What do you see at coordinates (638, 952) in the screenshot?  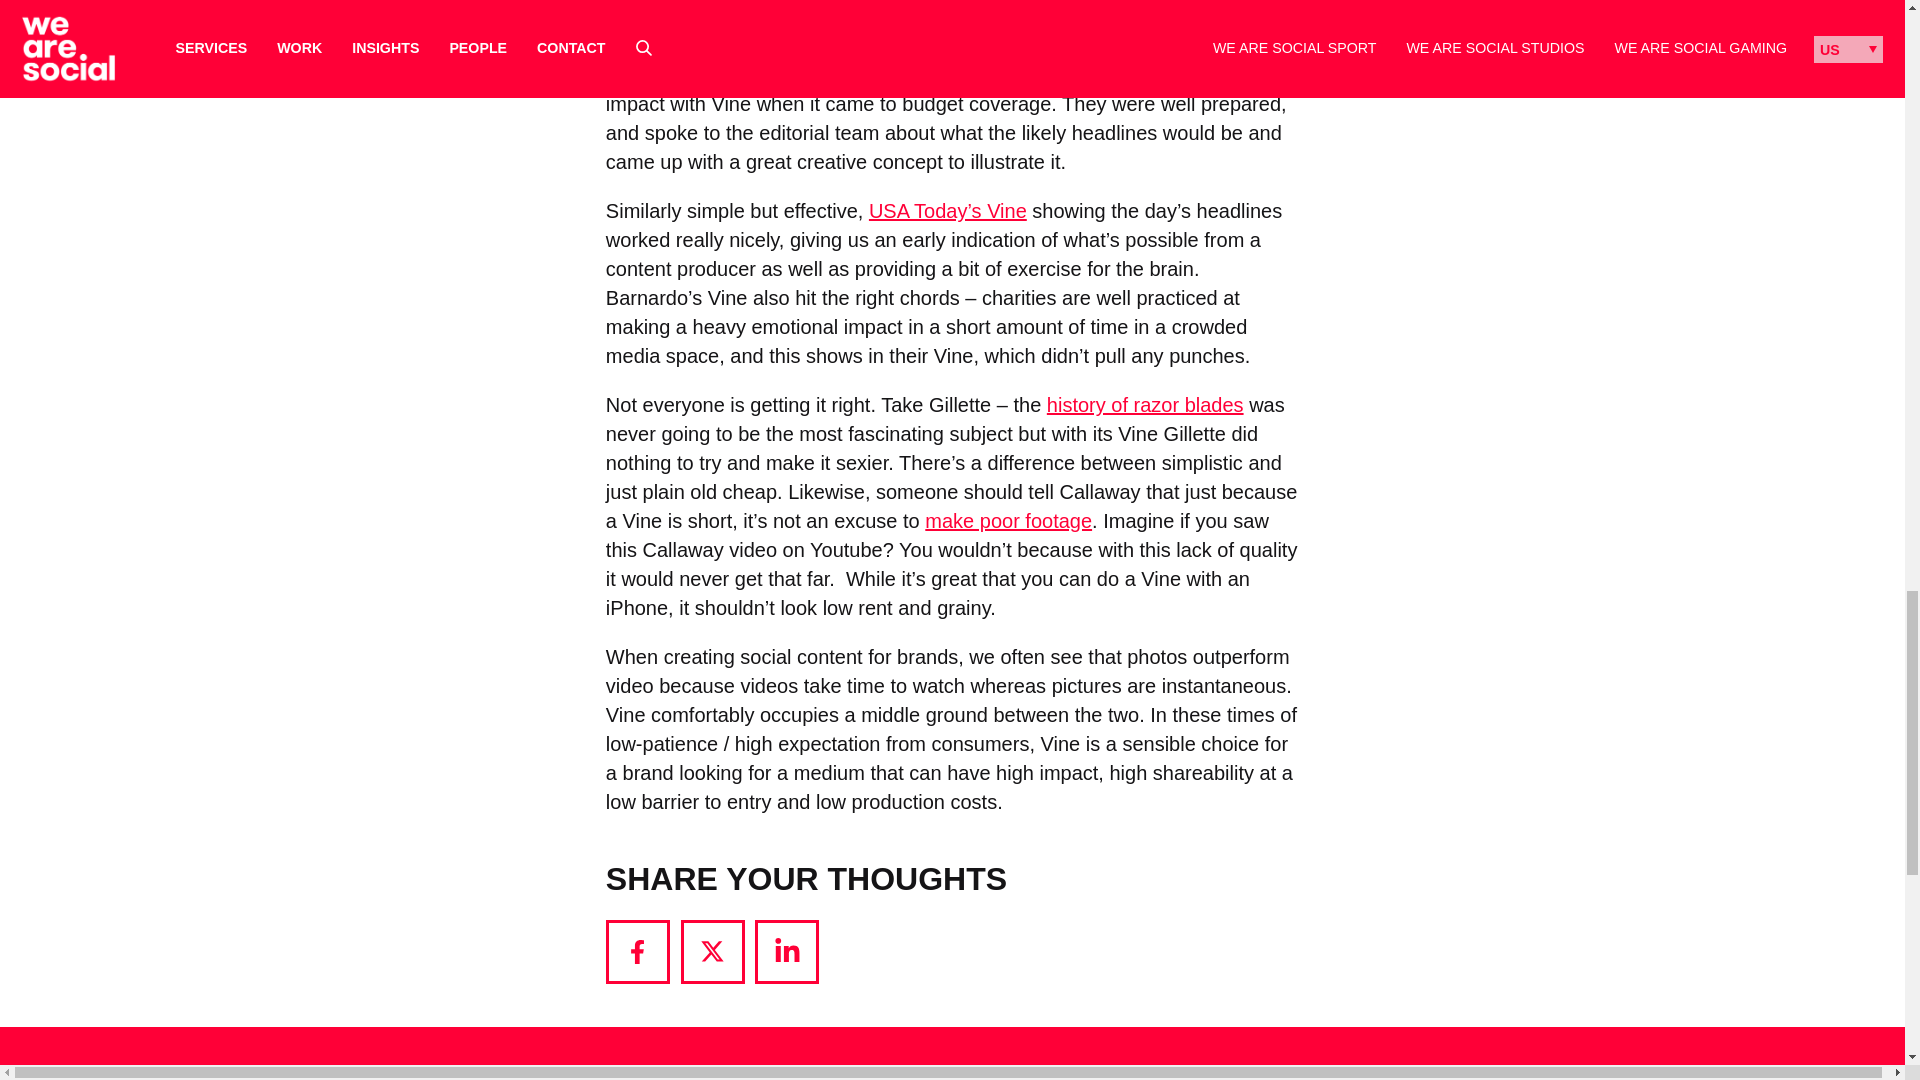 I see `Share via Facebook` at bounding box center [638, 952].